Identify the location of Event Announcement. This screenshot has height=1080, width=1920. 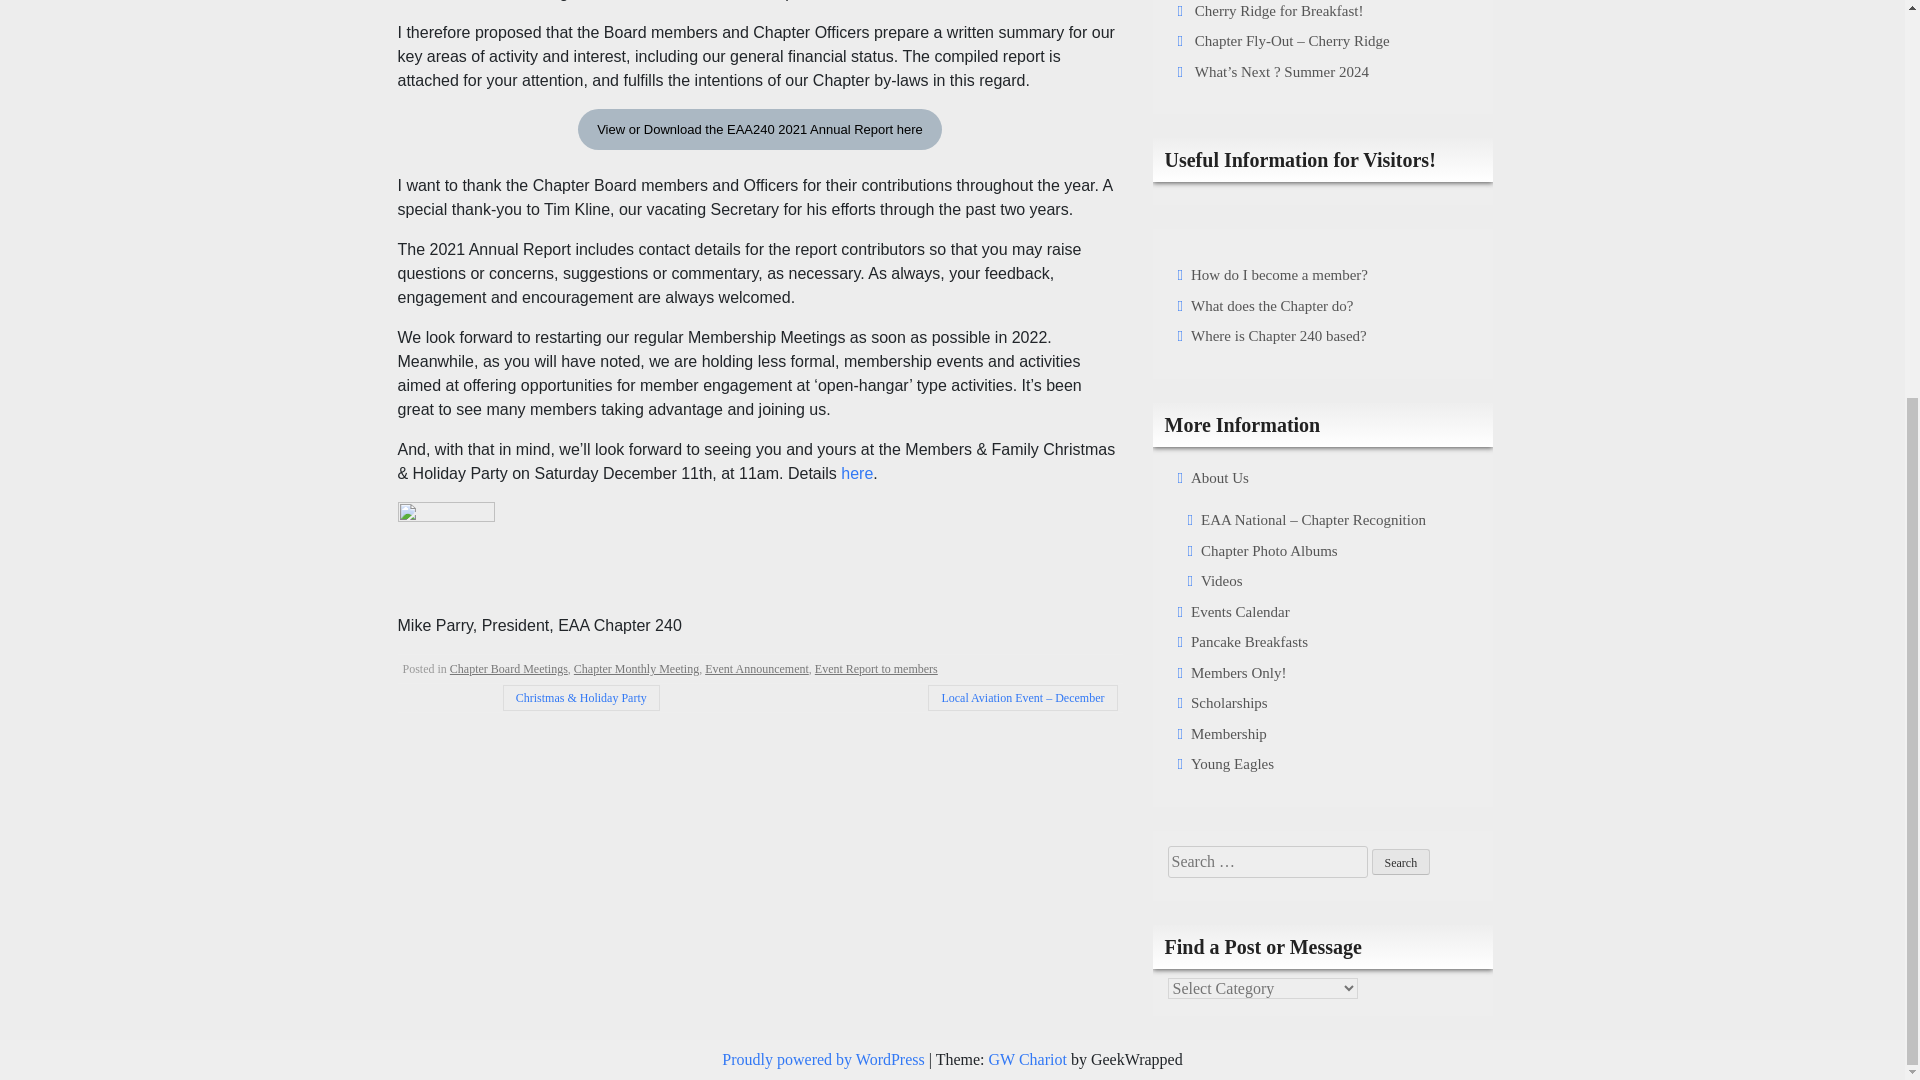
(756, 669).